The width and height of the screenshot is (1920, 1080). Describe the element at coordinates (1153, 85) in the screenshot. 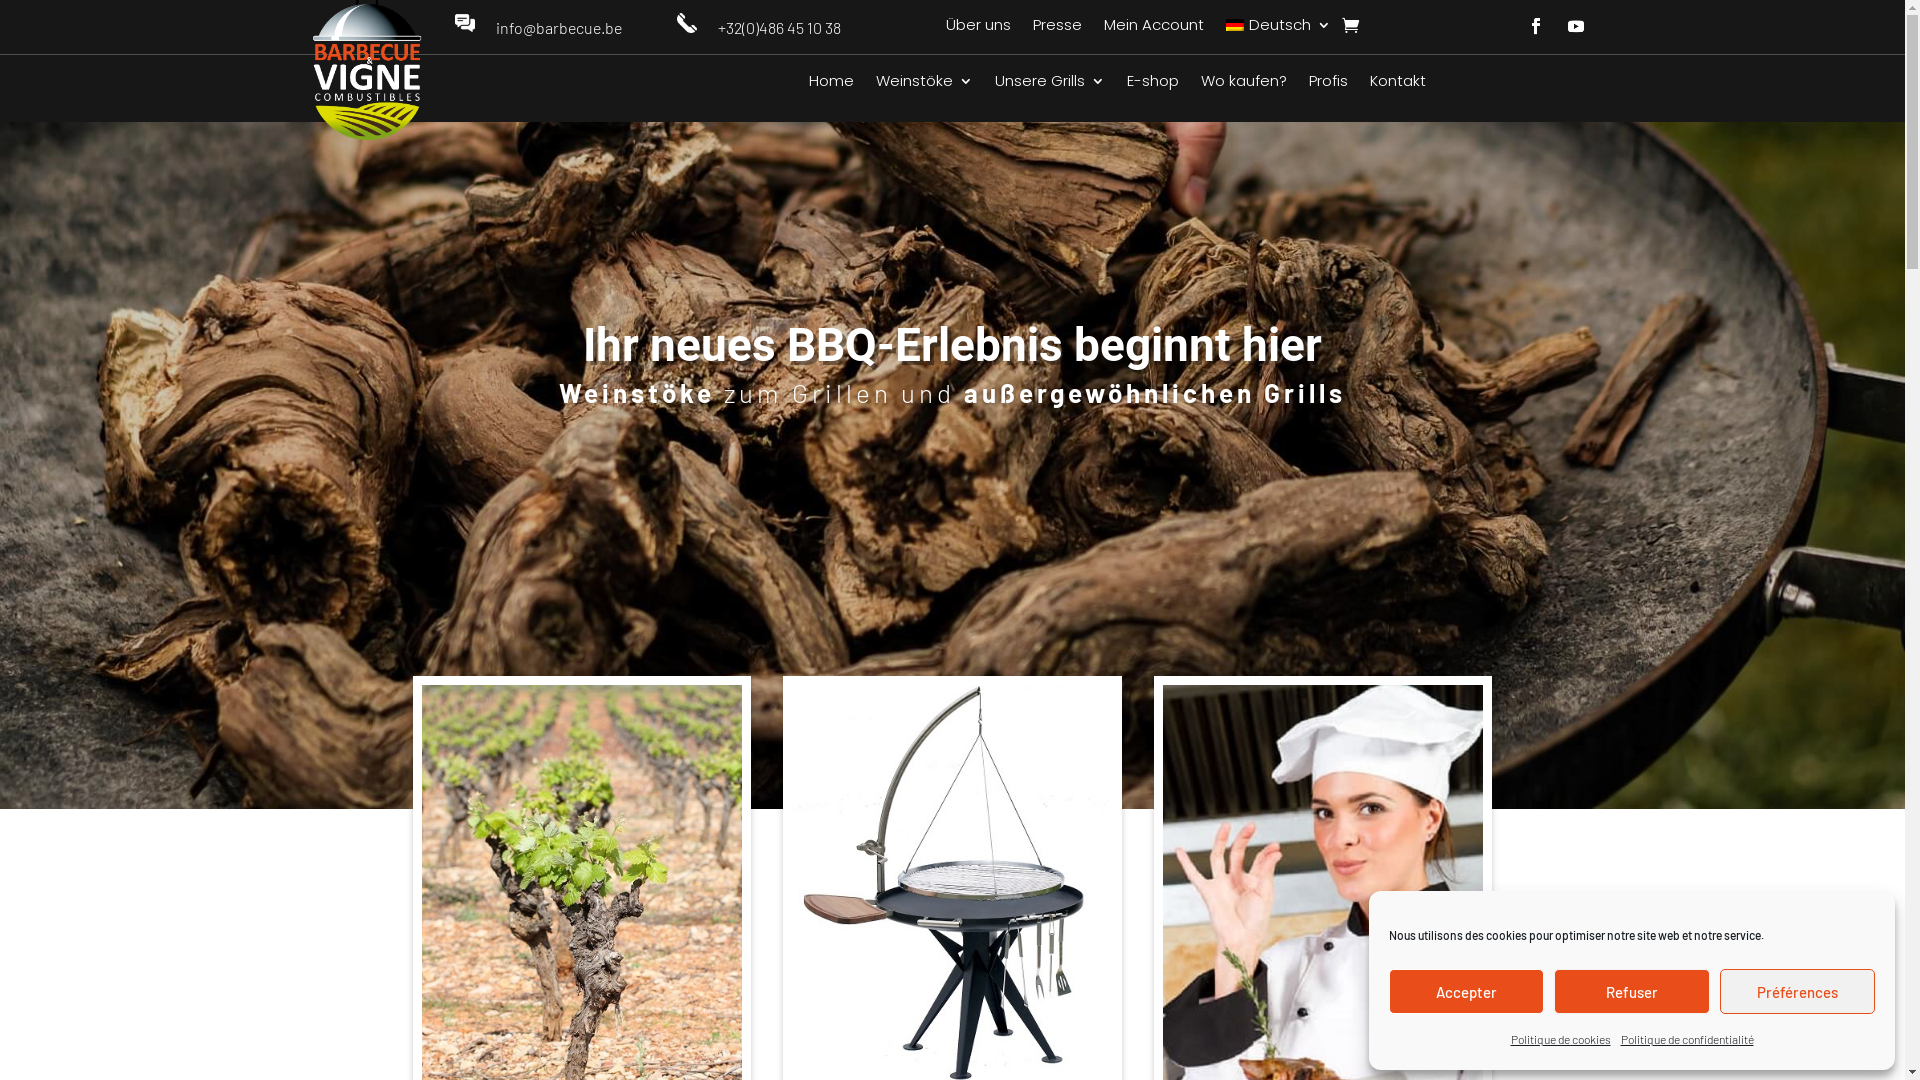

I see `E-shop` at that location.